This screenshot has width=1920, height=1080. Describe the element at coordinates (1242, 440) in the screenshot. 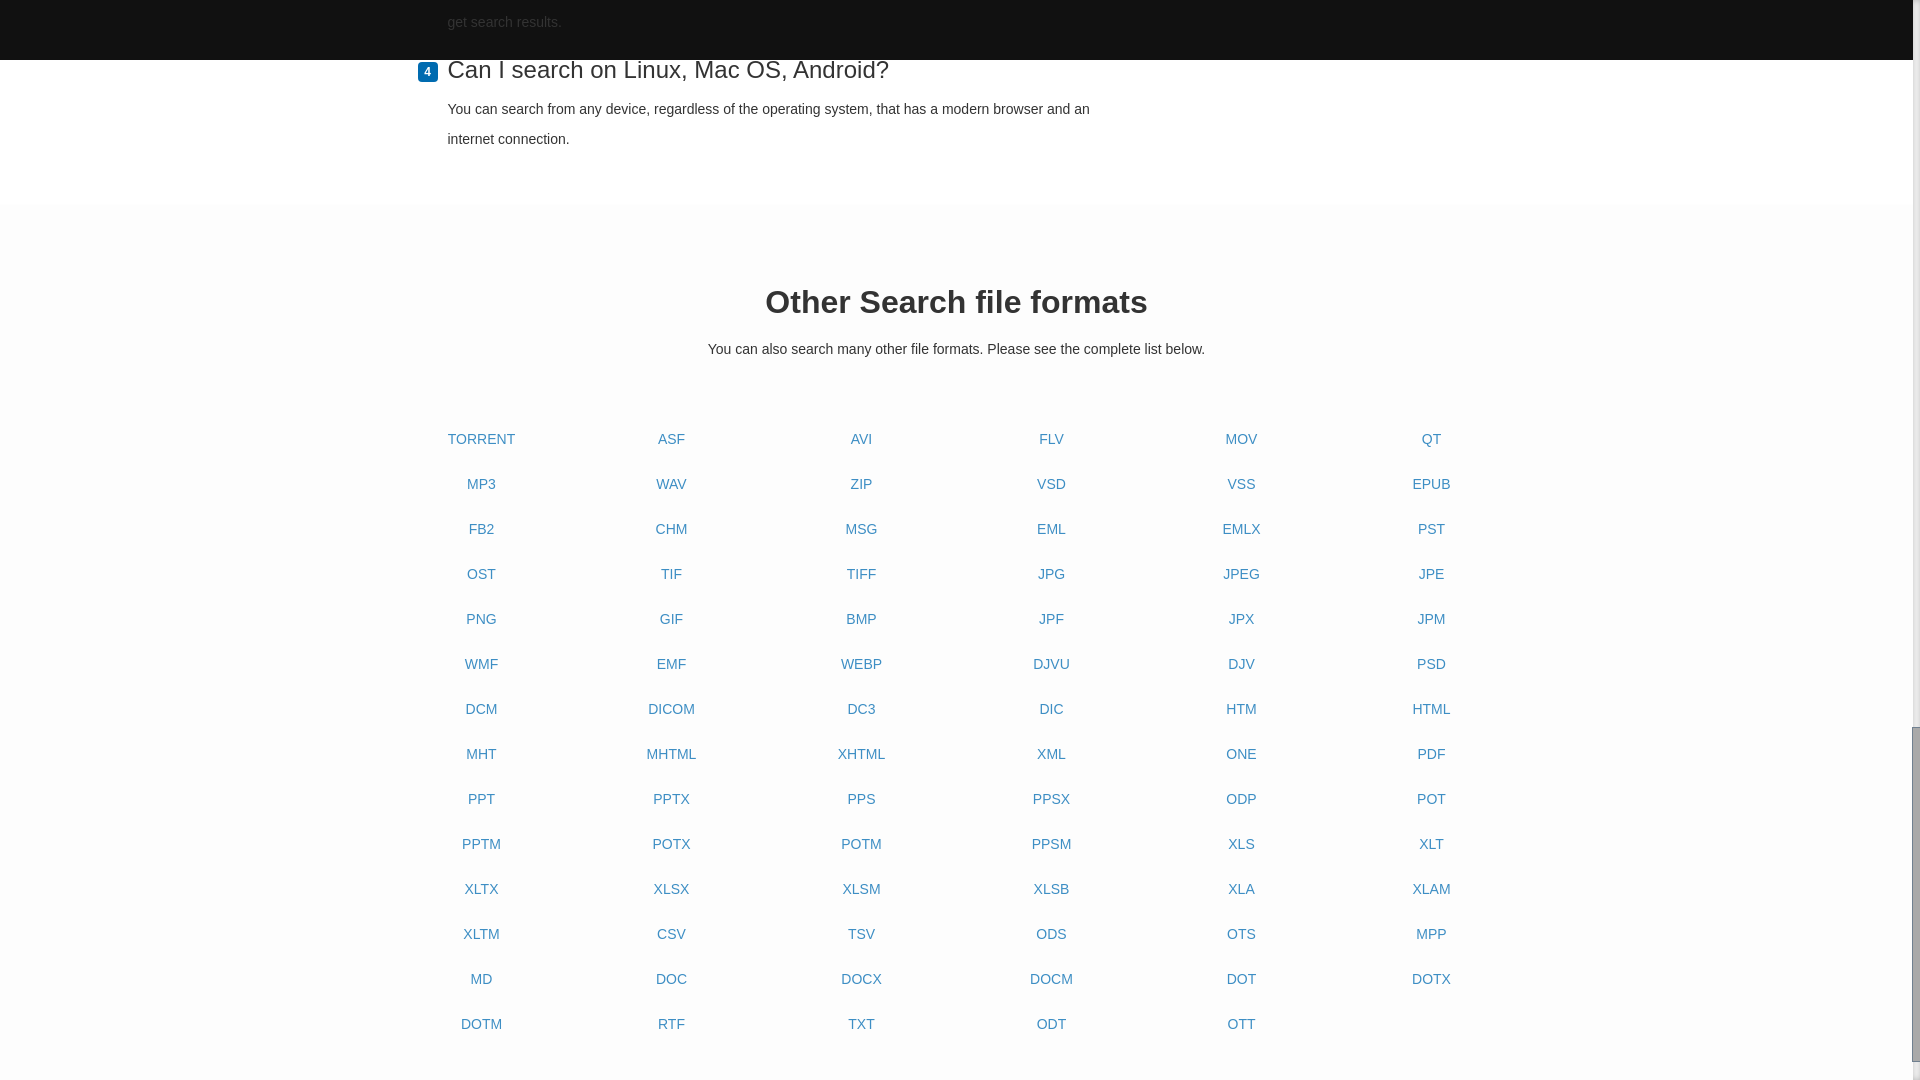

I see `MOV` at that location.